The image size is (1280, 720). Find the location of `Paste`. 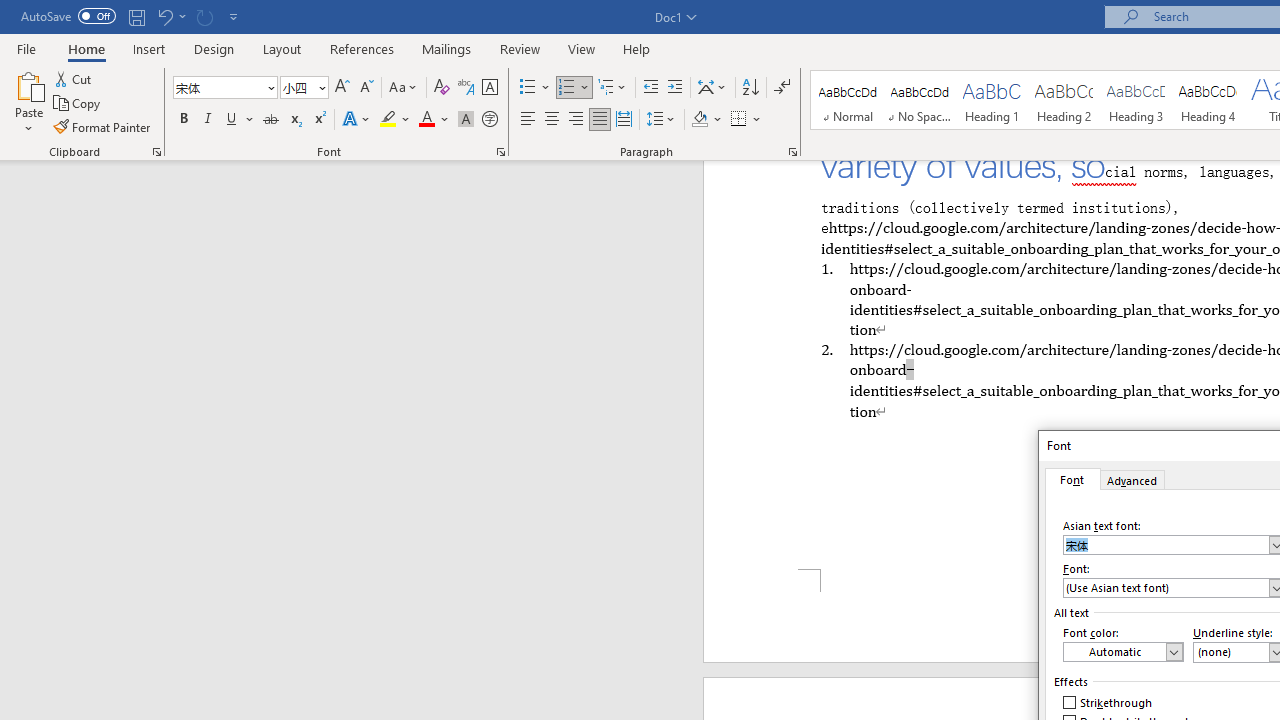

Paste is located at coordinates (28, 84).